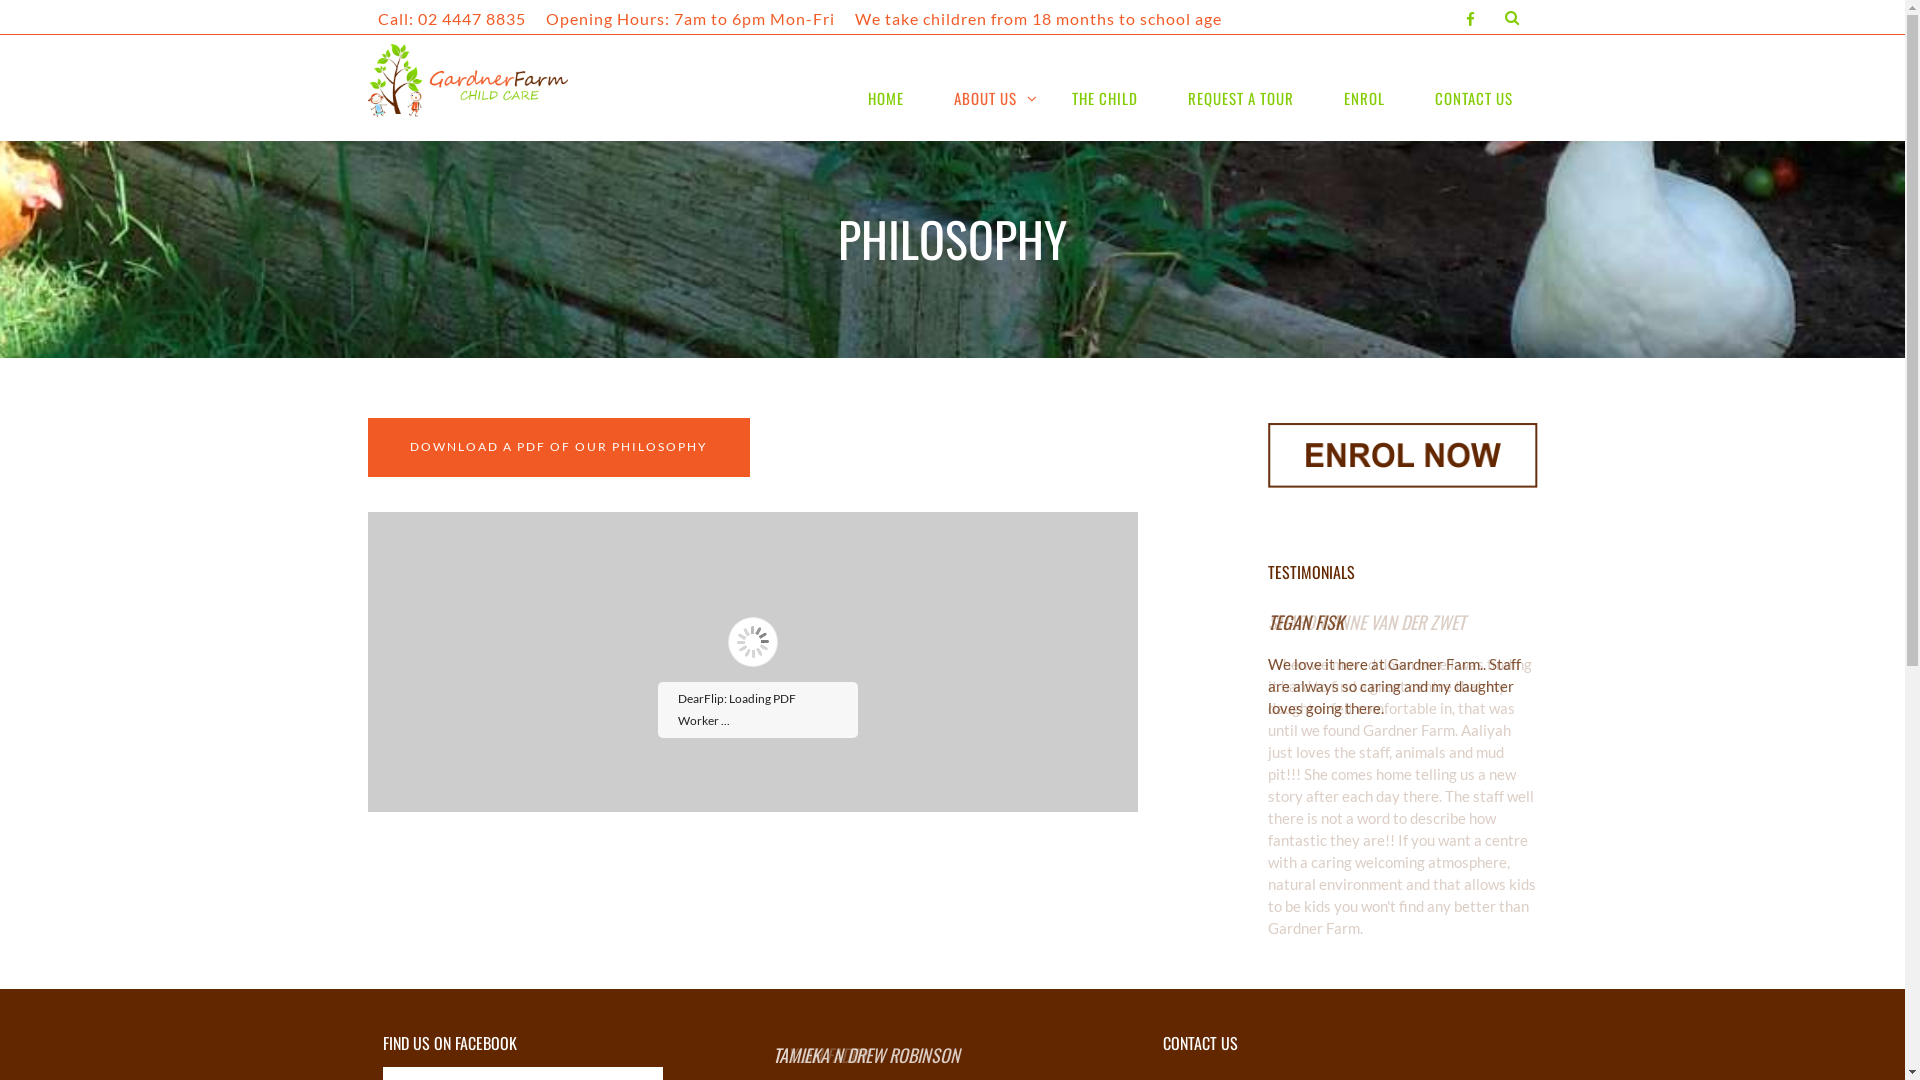 This screenshot has width=1920, height=1080. I want to click on Facebook, so click(1470, 19).